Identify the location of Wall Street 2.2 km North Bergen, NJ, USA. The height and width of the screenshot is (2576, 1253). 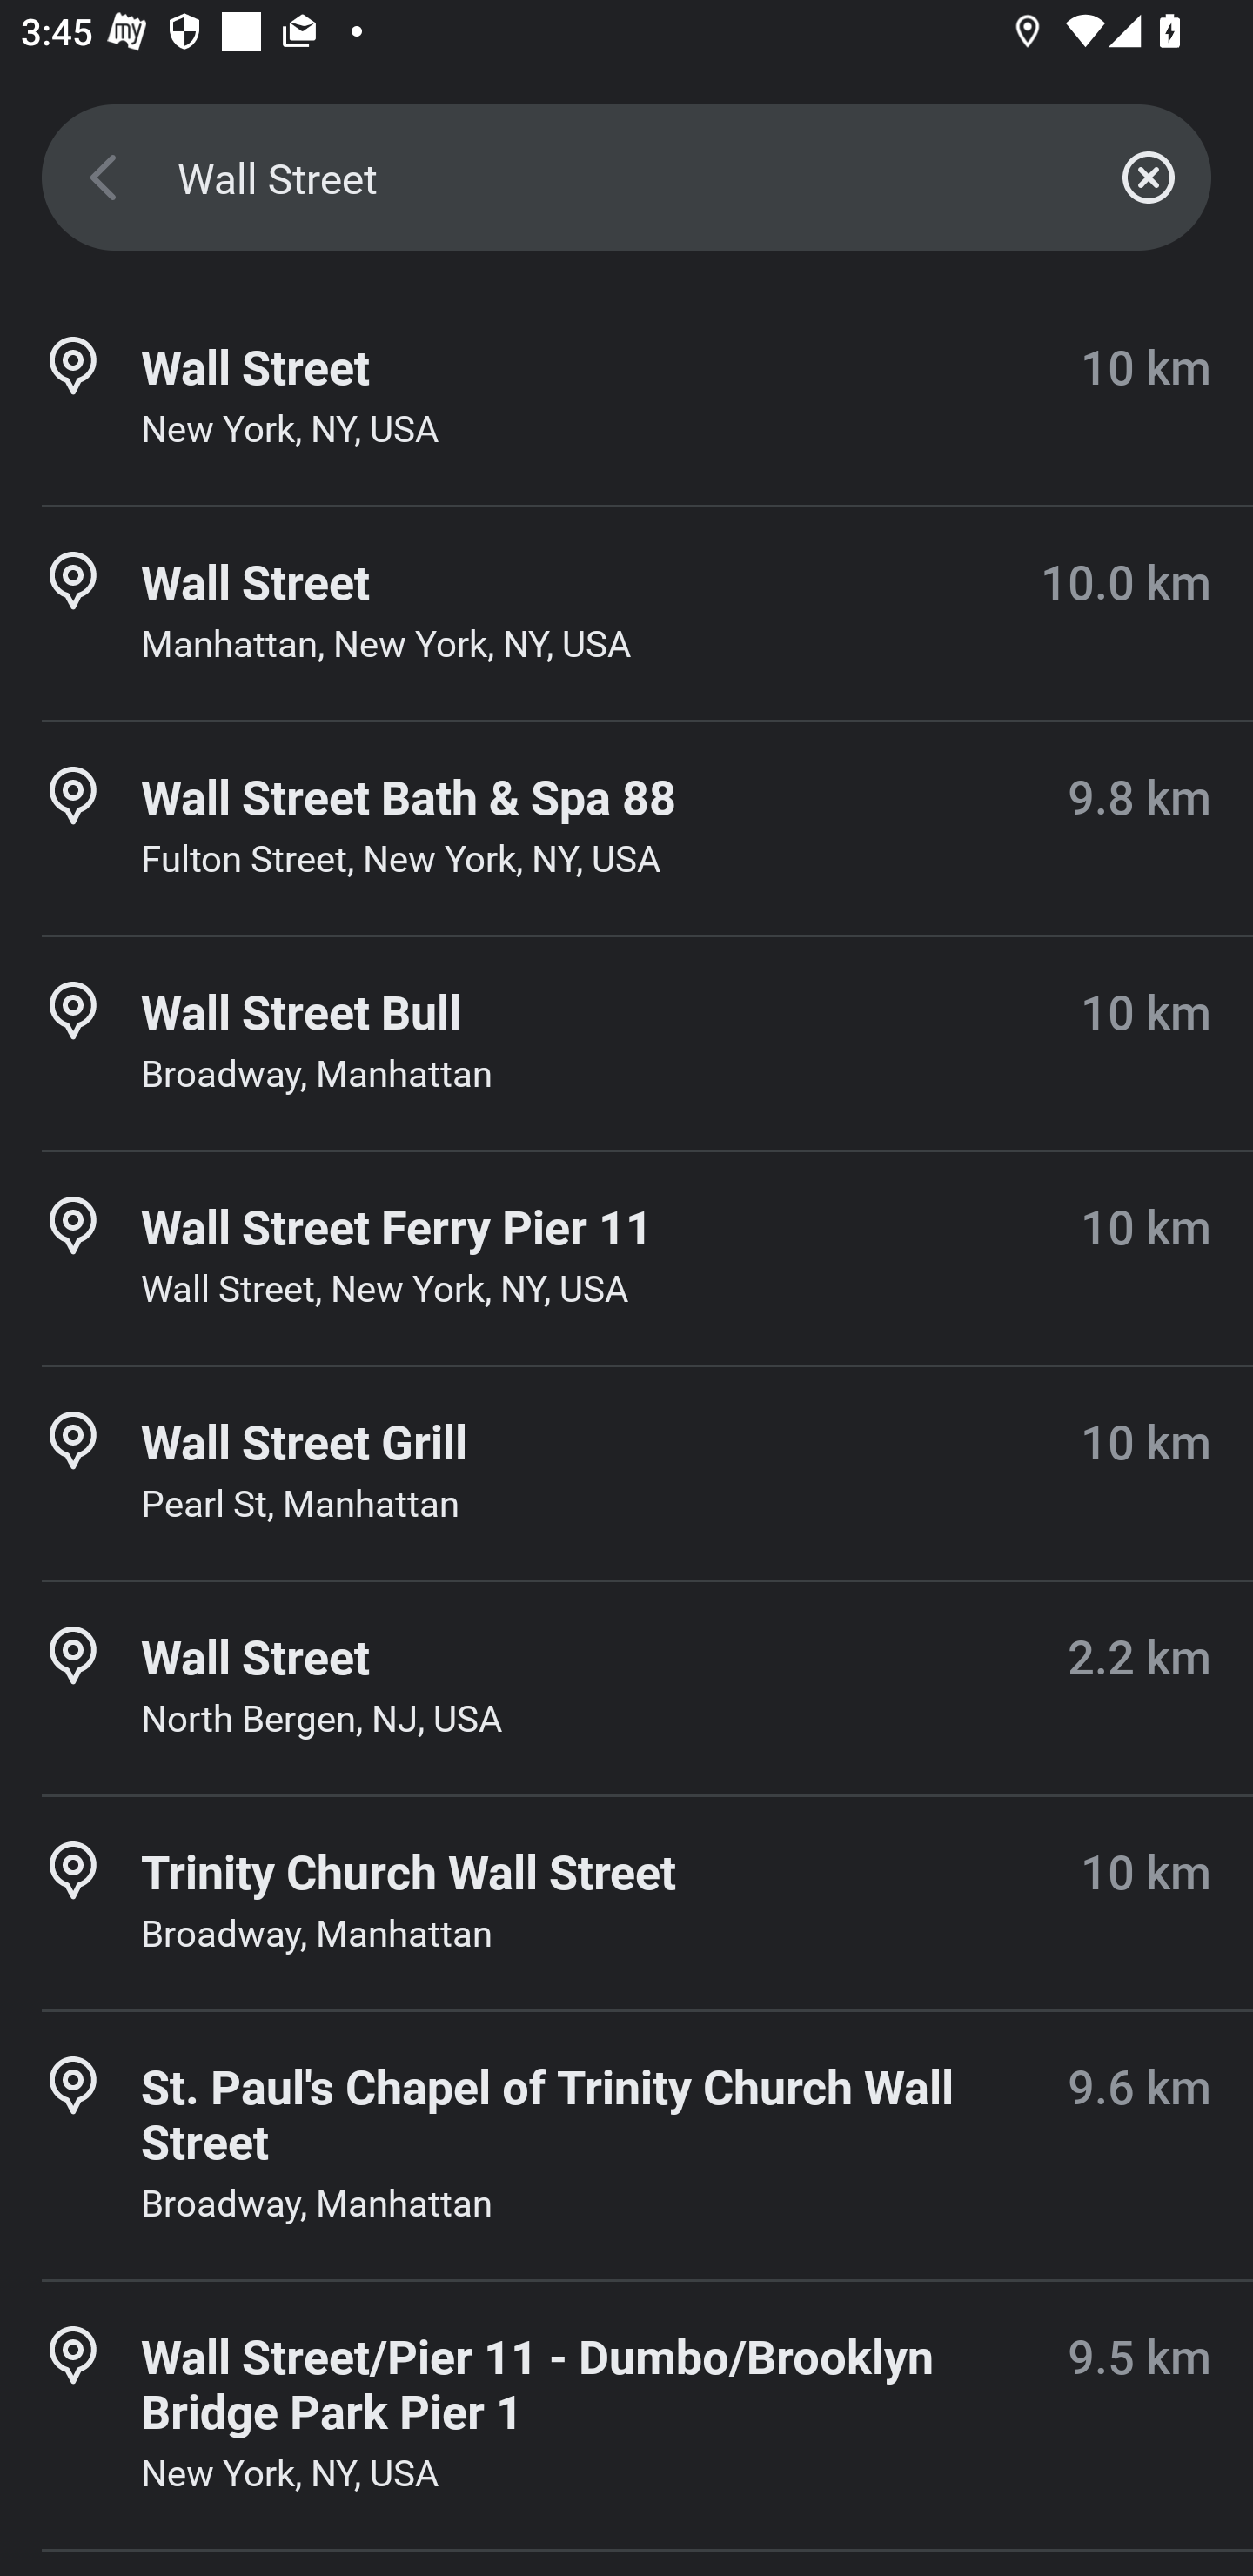
(626, 1688).